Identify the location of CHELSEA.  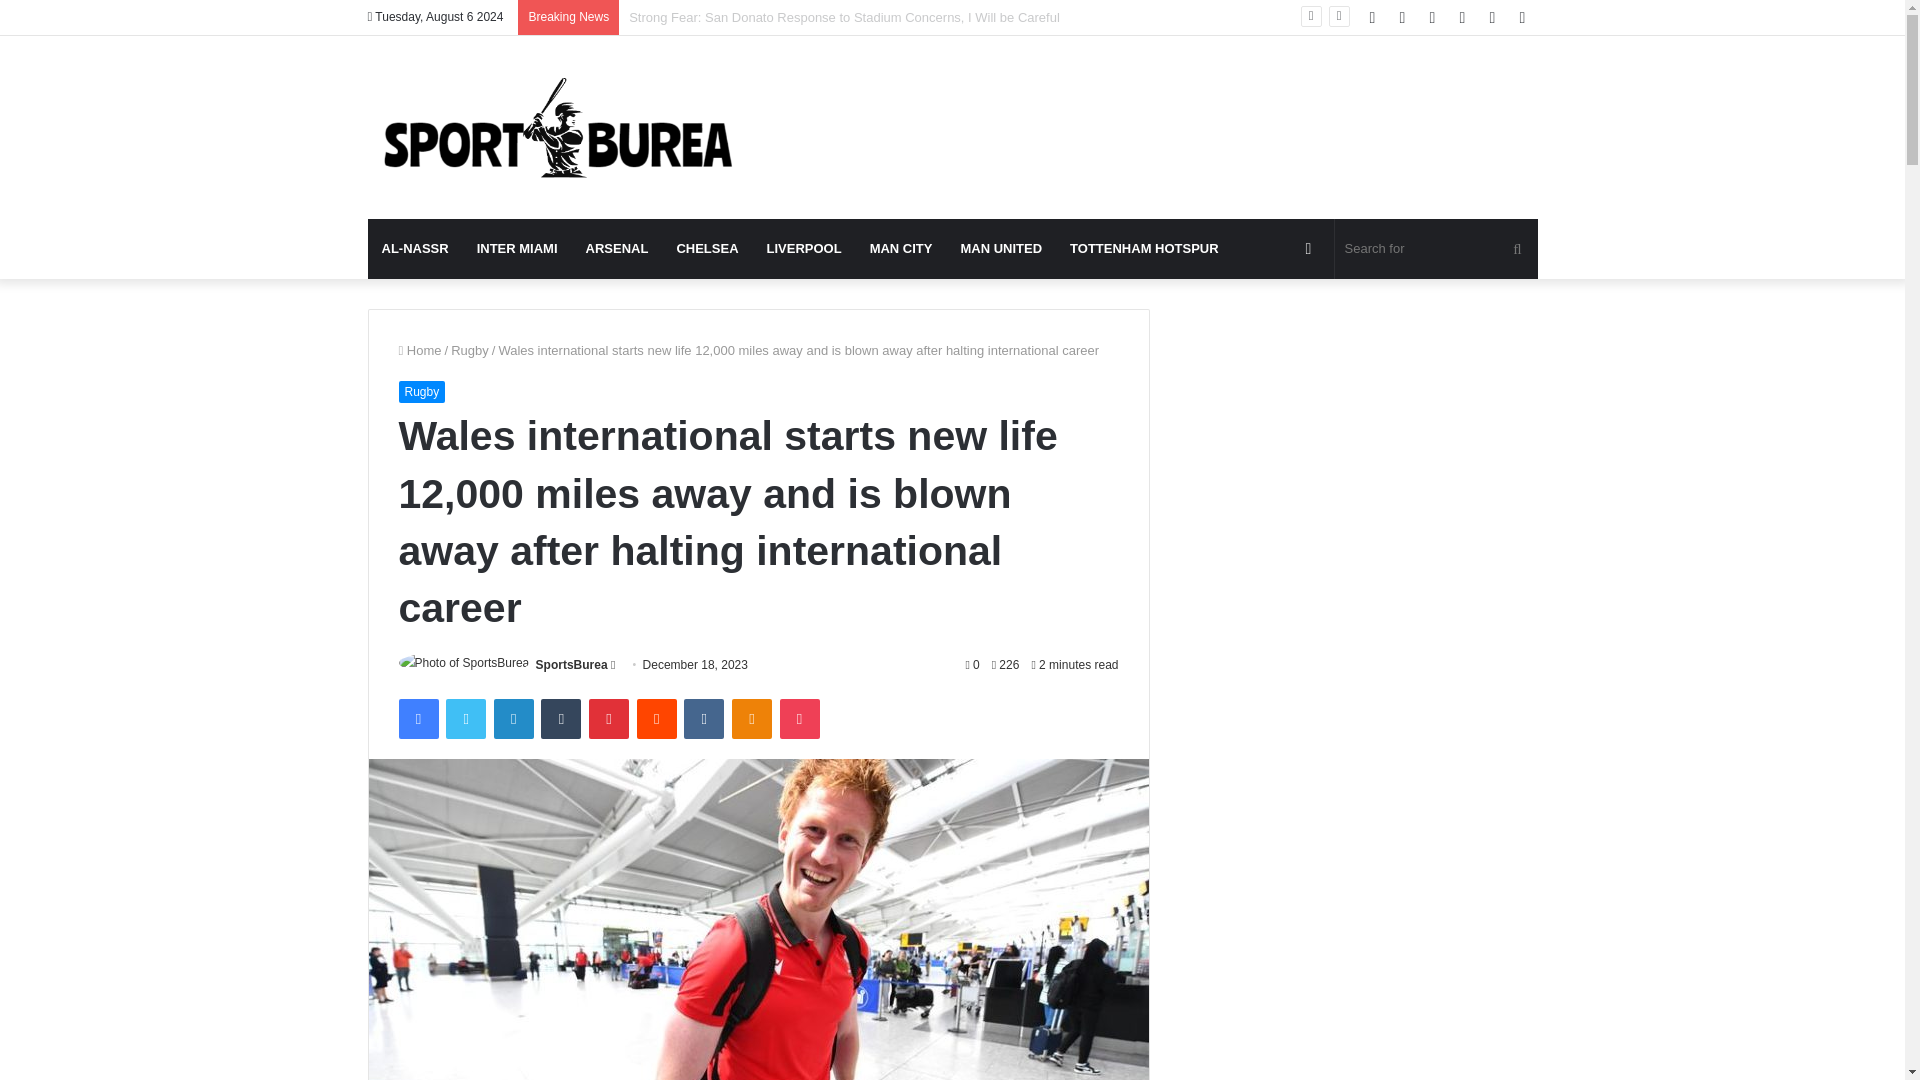
(707, 248).